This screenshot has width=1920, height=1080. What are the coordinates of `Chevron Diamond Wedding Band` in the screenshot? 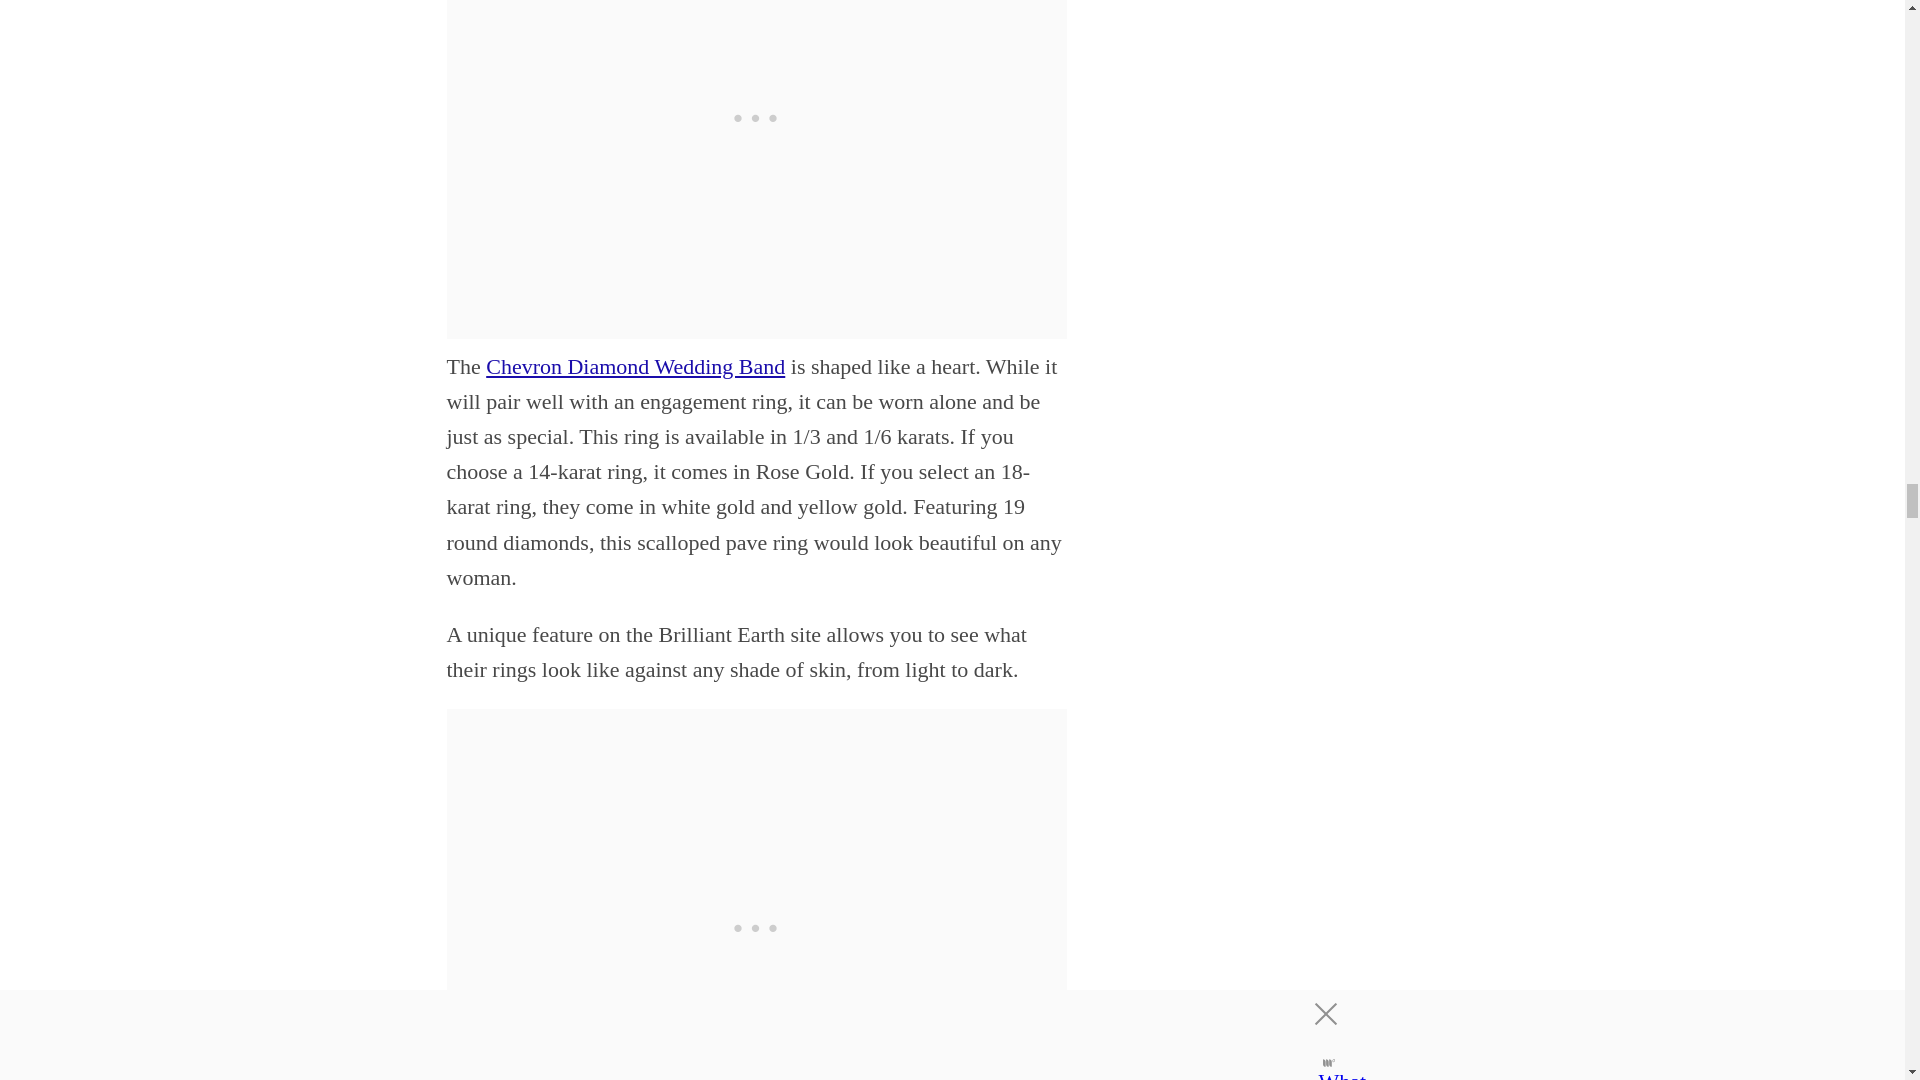 It's located at (635, 366).